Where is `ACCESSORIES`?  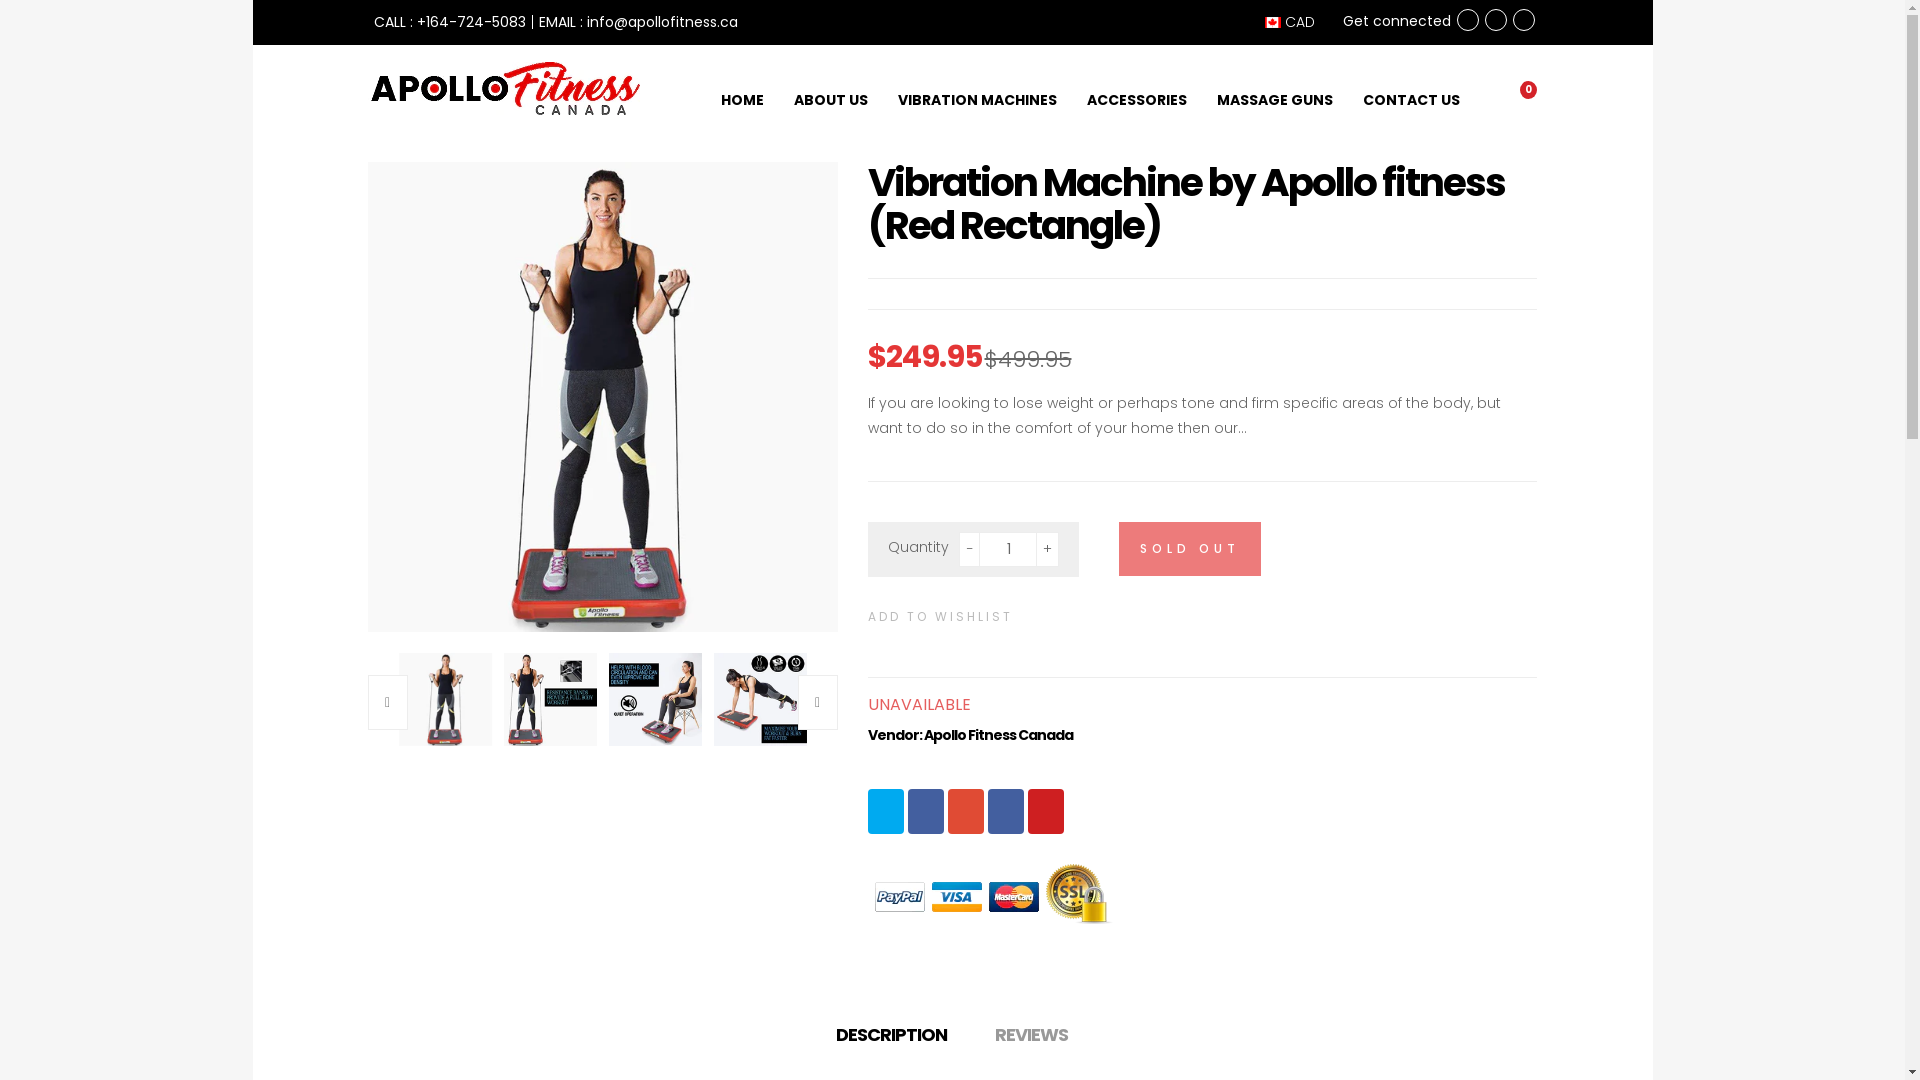 ACCESSORIES is located at coordinates (1137, 86).